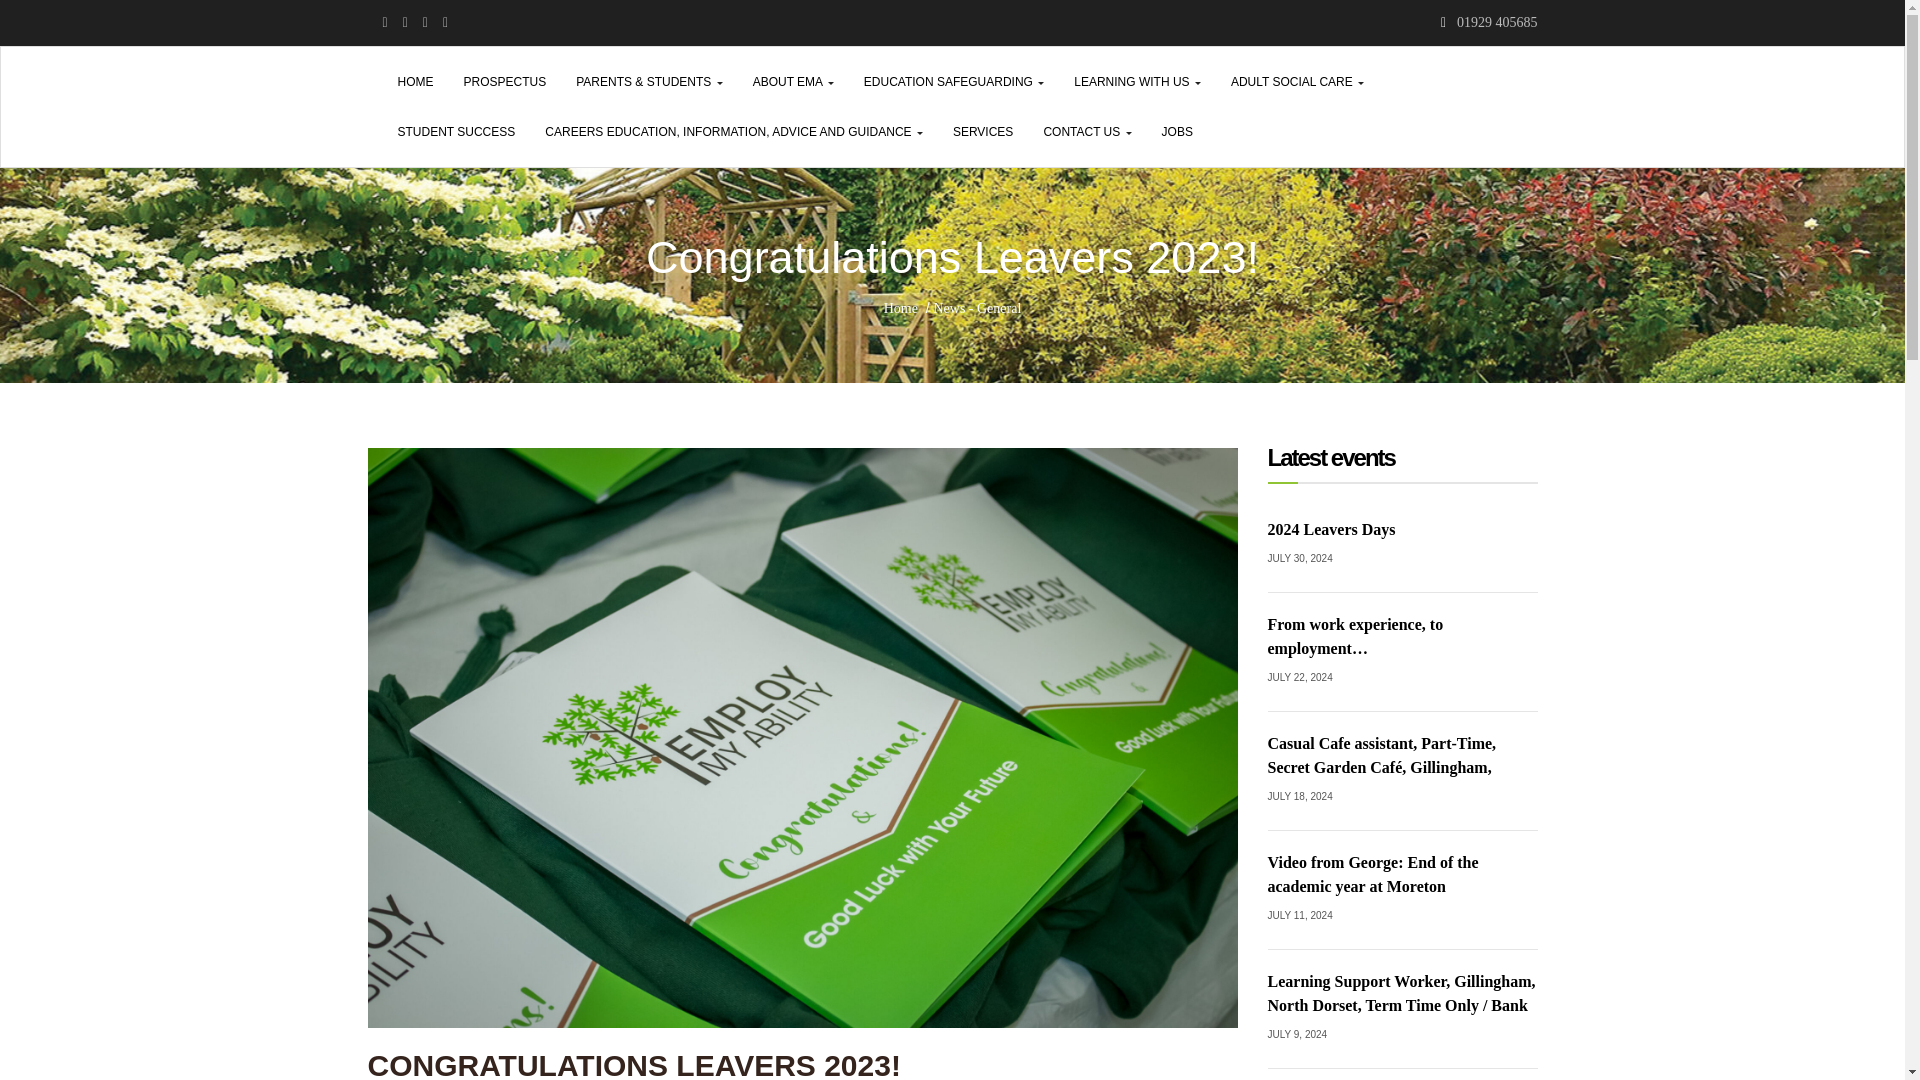 The width and height of the screenshot is (1920, 1080). What do you see at coordinates (1497, 22) in the screenshot?
I see `01929 405685` at bounding box center [1497, 22].